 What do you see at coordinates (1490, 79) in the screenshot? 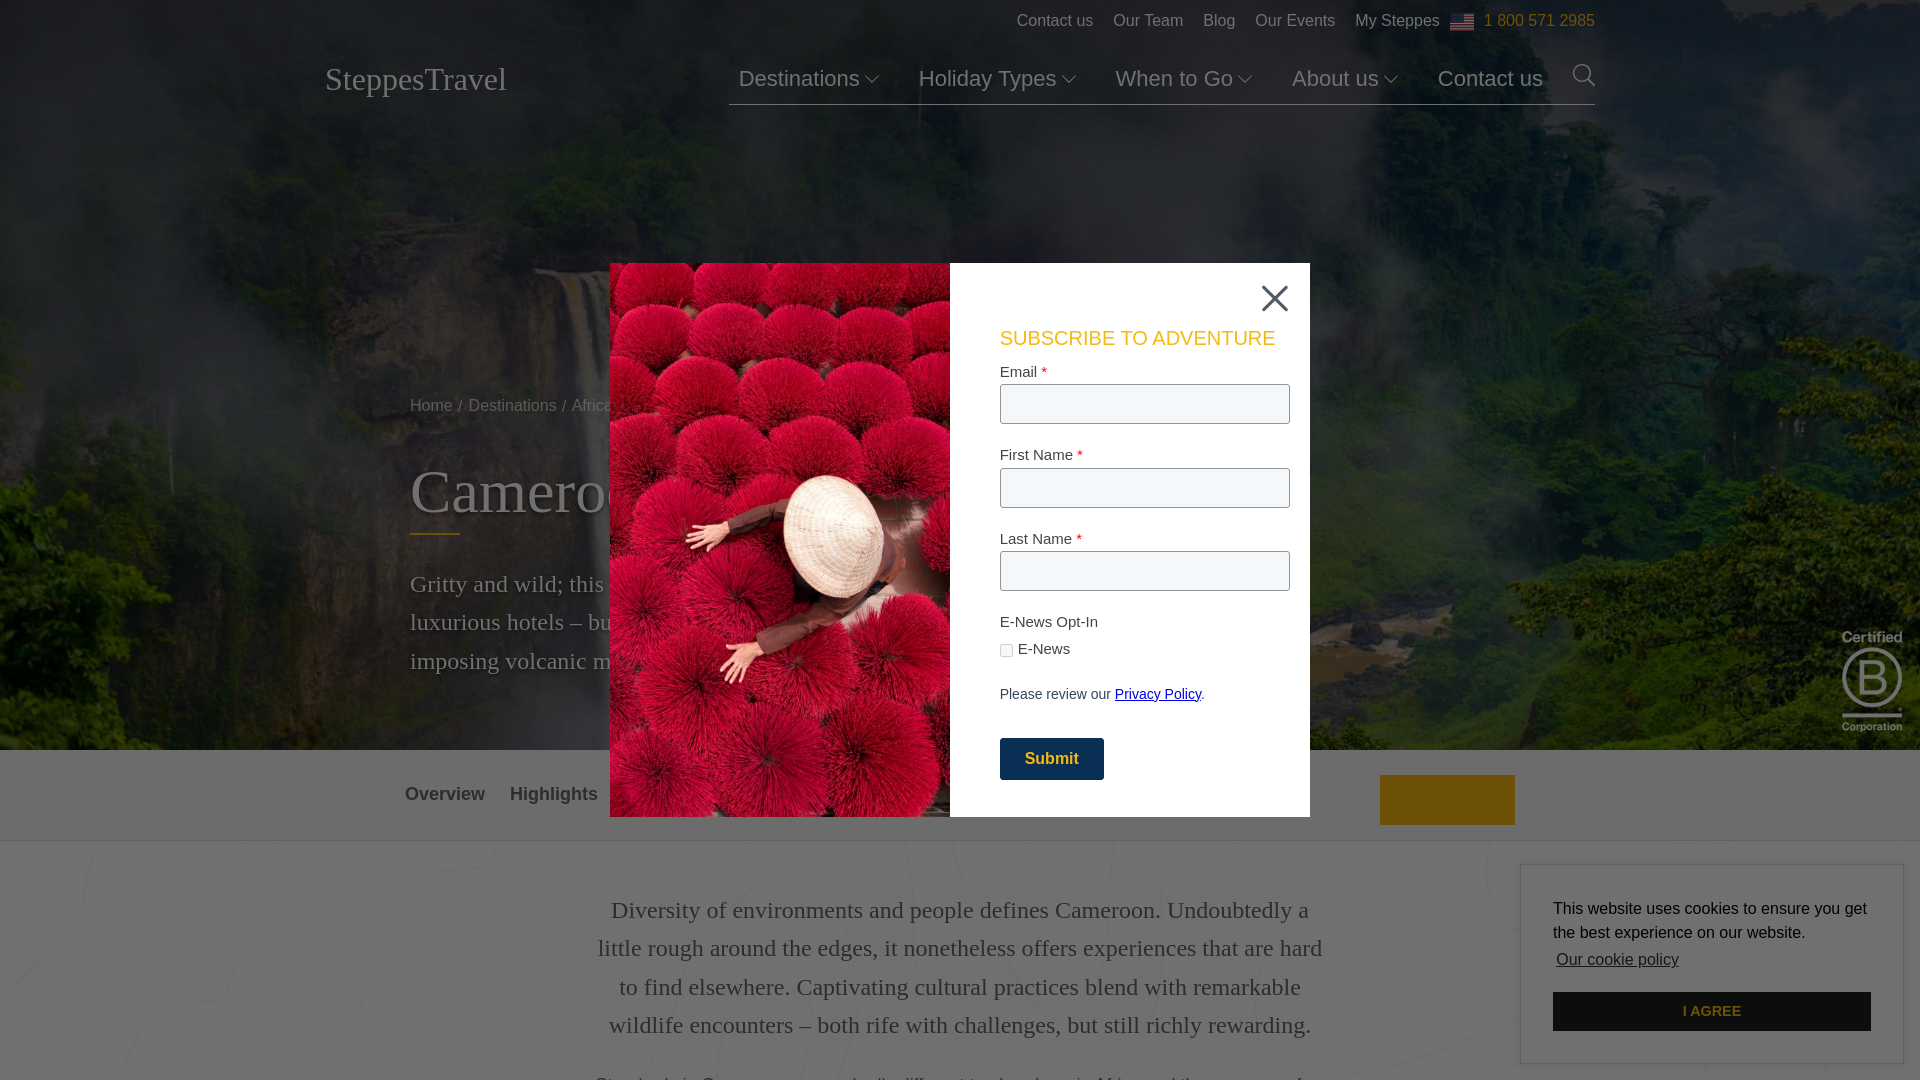
I see `Contact us` at bounding box center [1490, 79].